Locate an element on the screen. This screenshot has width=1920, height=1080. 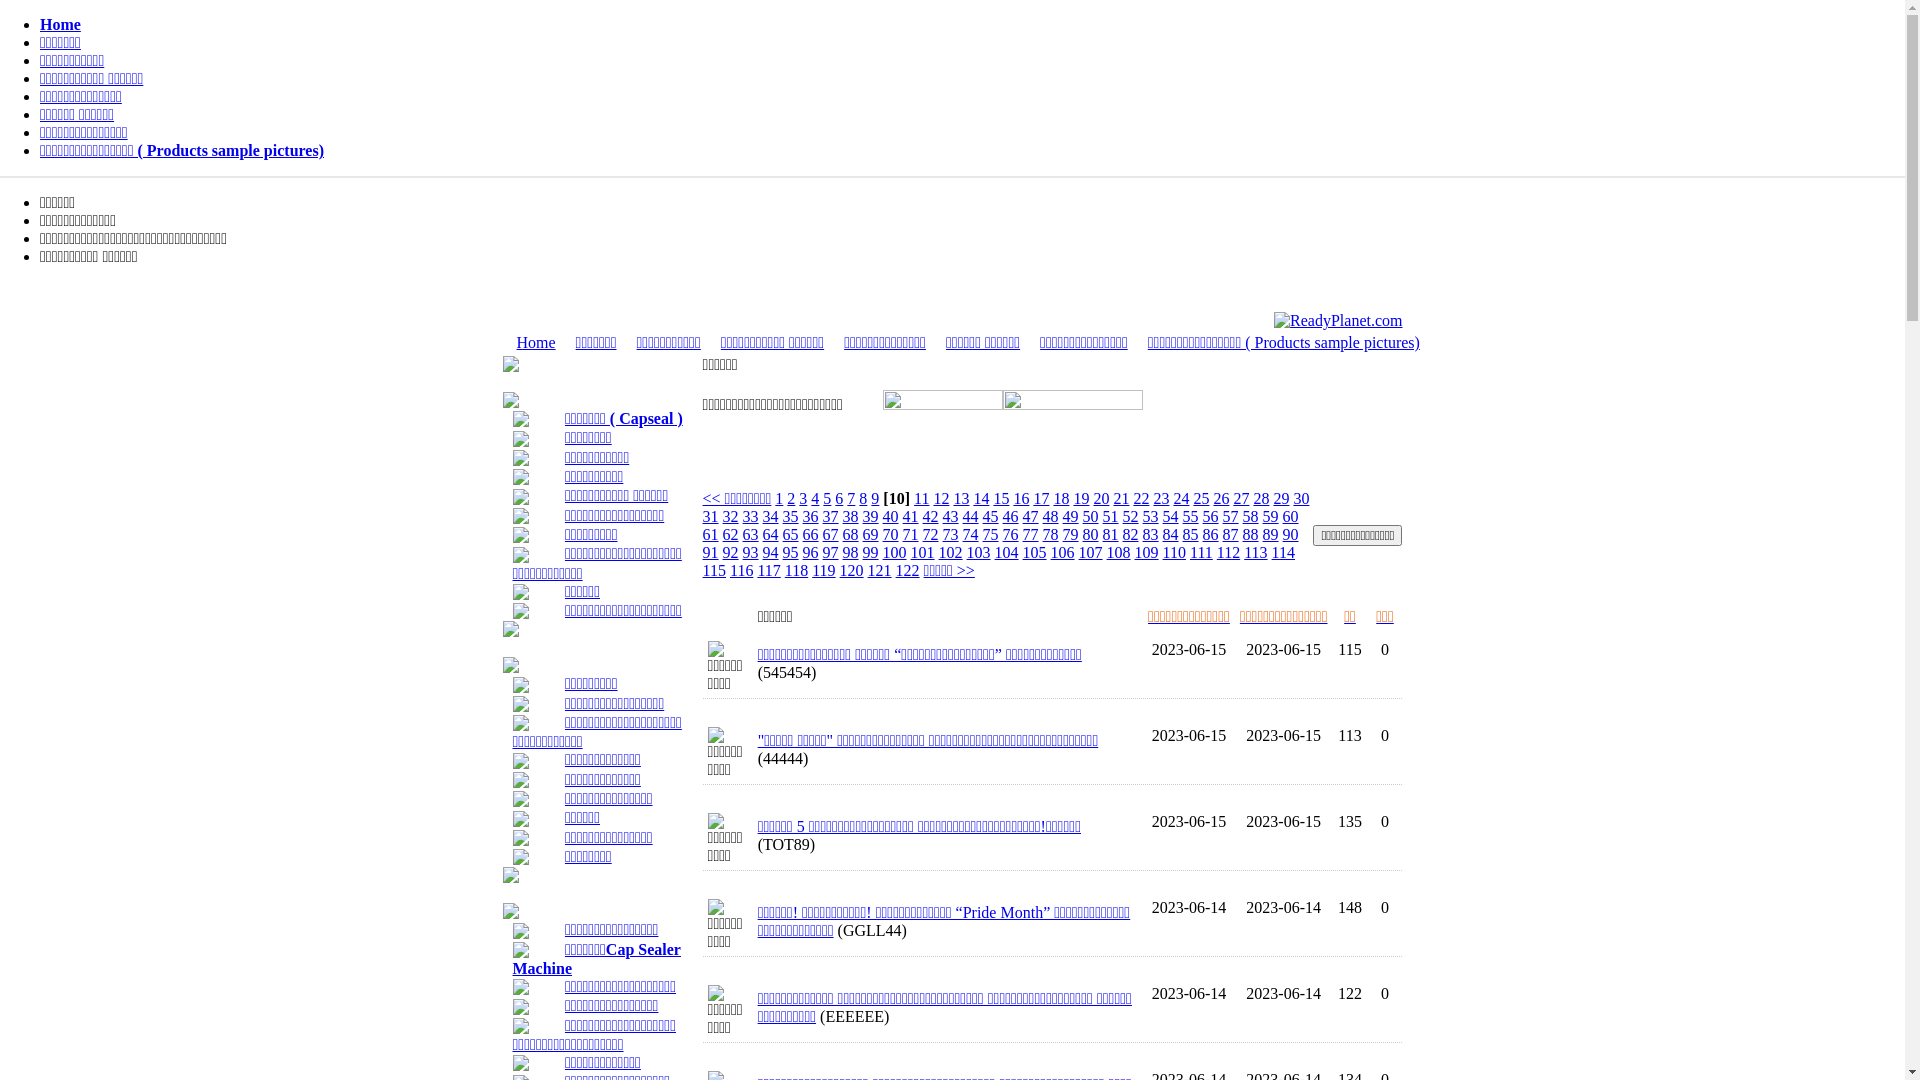
110 is located at coordinates (1174, 552).